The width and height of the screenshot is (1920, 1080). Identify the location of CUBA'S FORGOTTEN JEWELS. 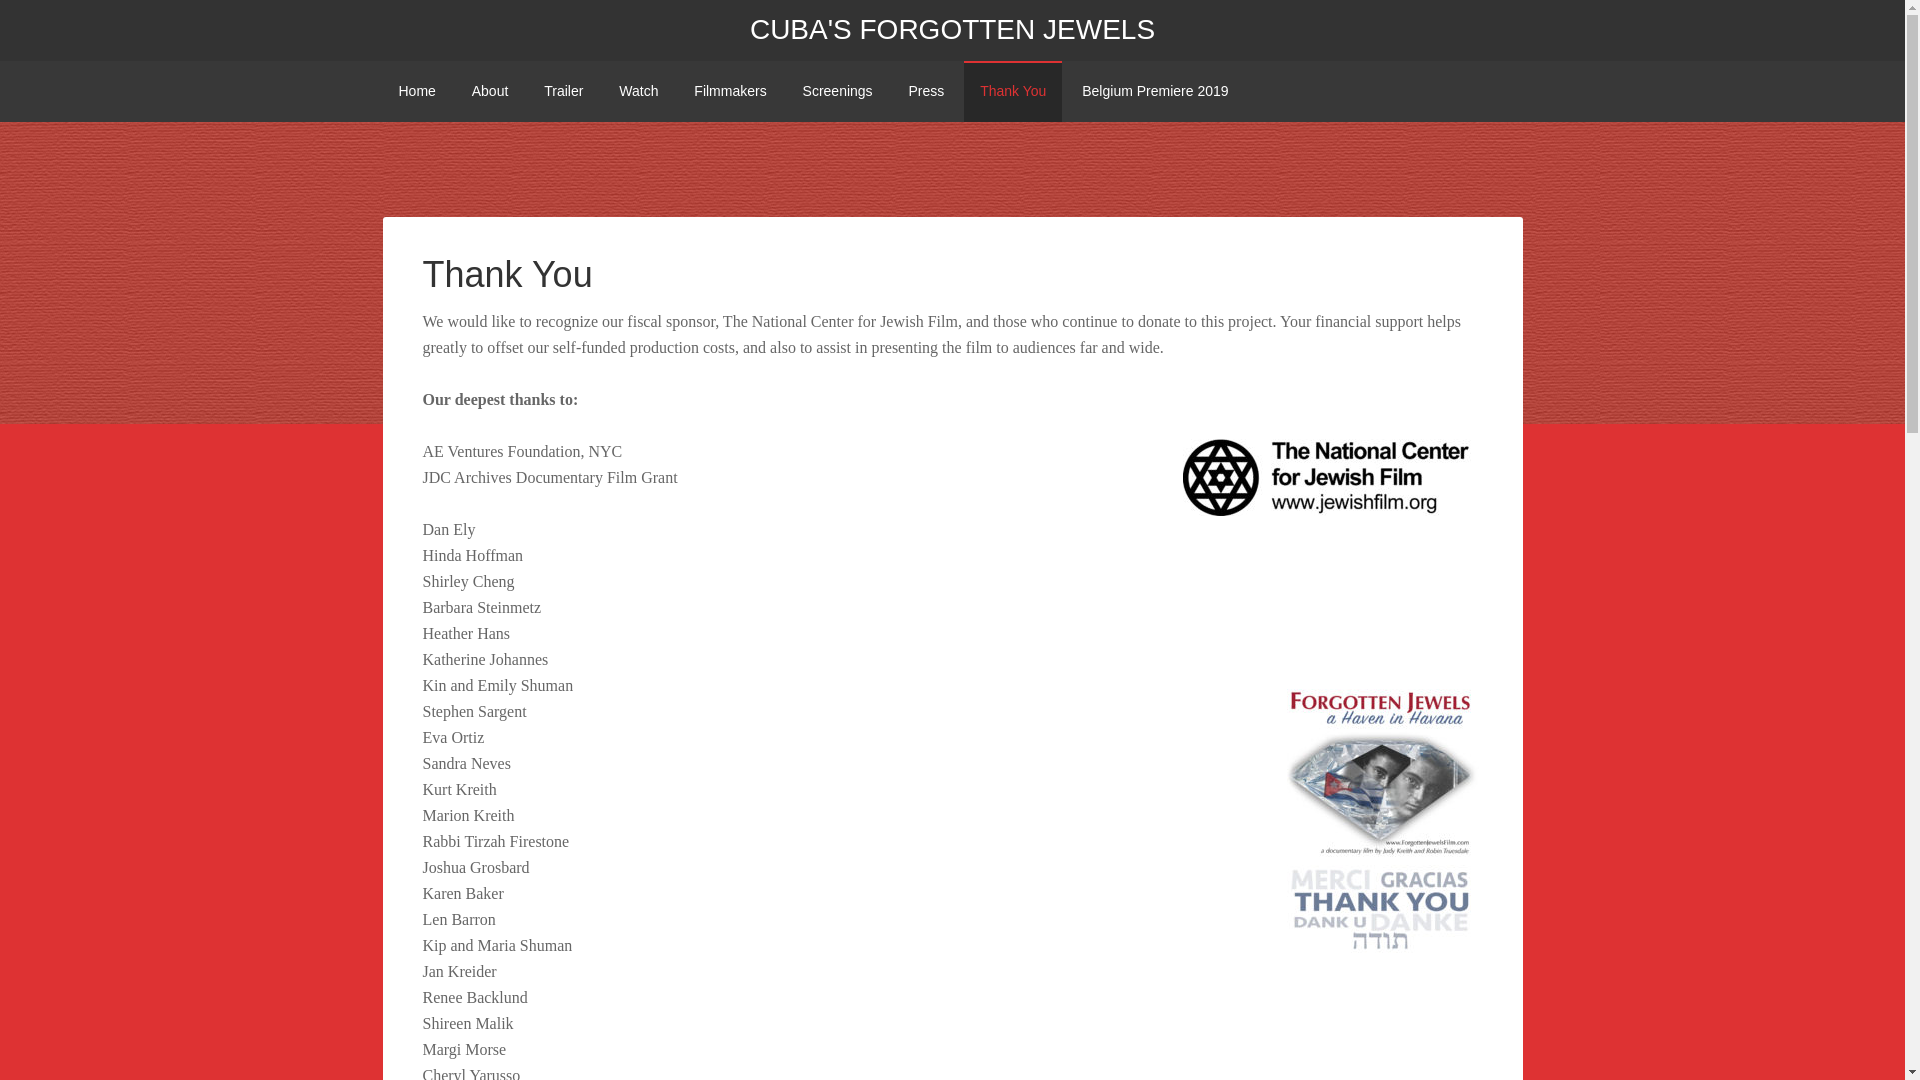
(952, 30).